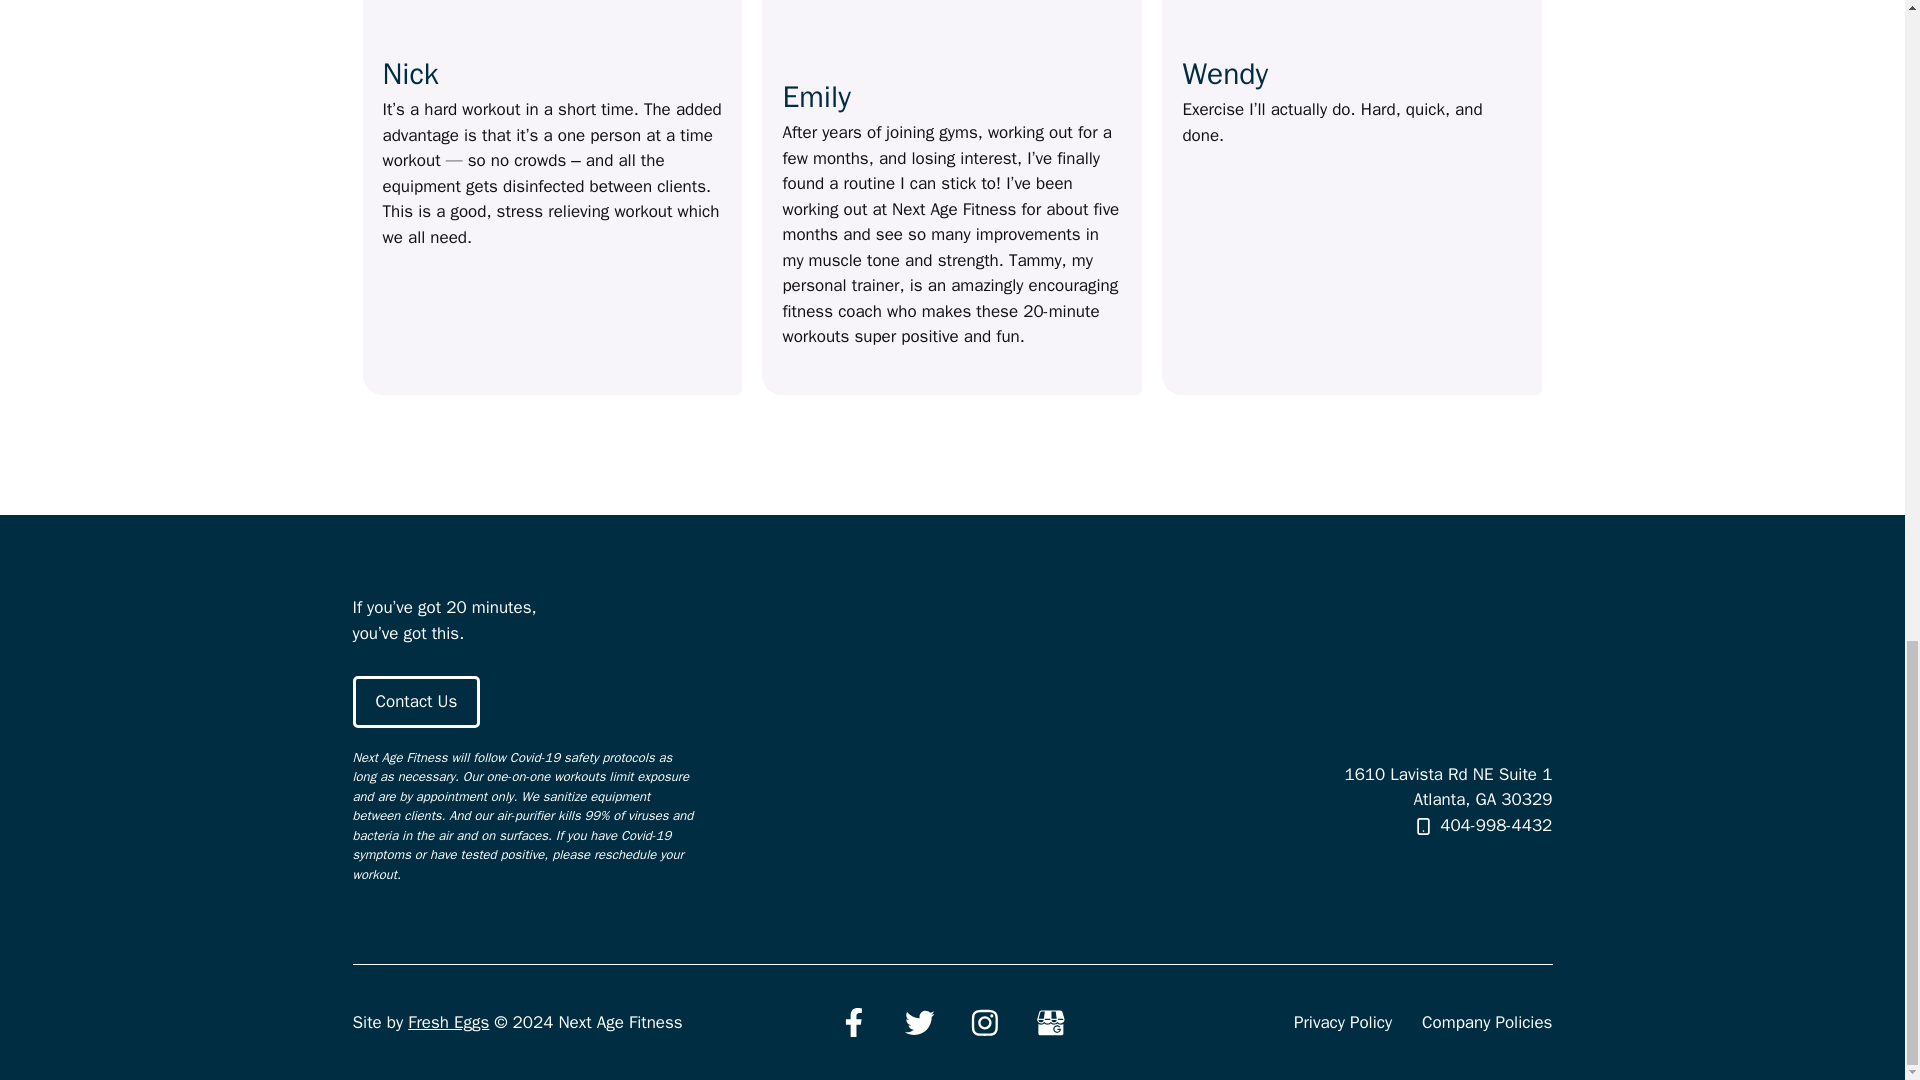 The height and width of the screenshot is (1080, 1920). What do you see at coordinates (1343, 1022) in the screenshot?
I see `Privacy Policy` at bounding box center [1343, 1022].